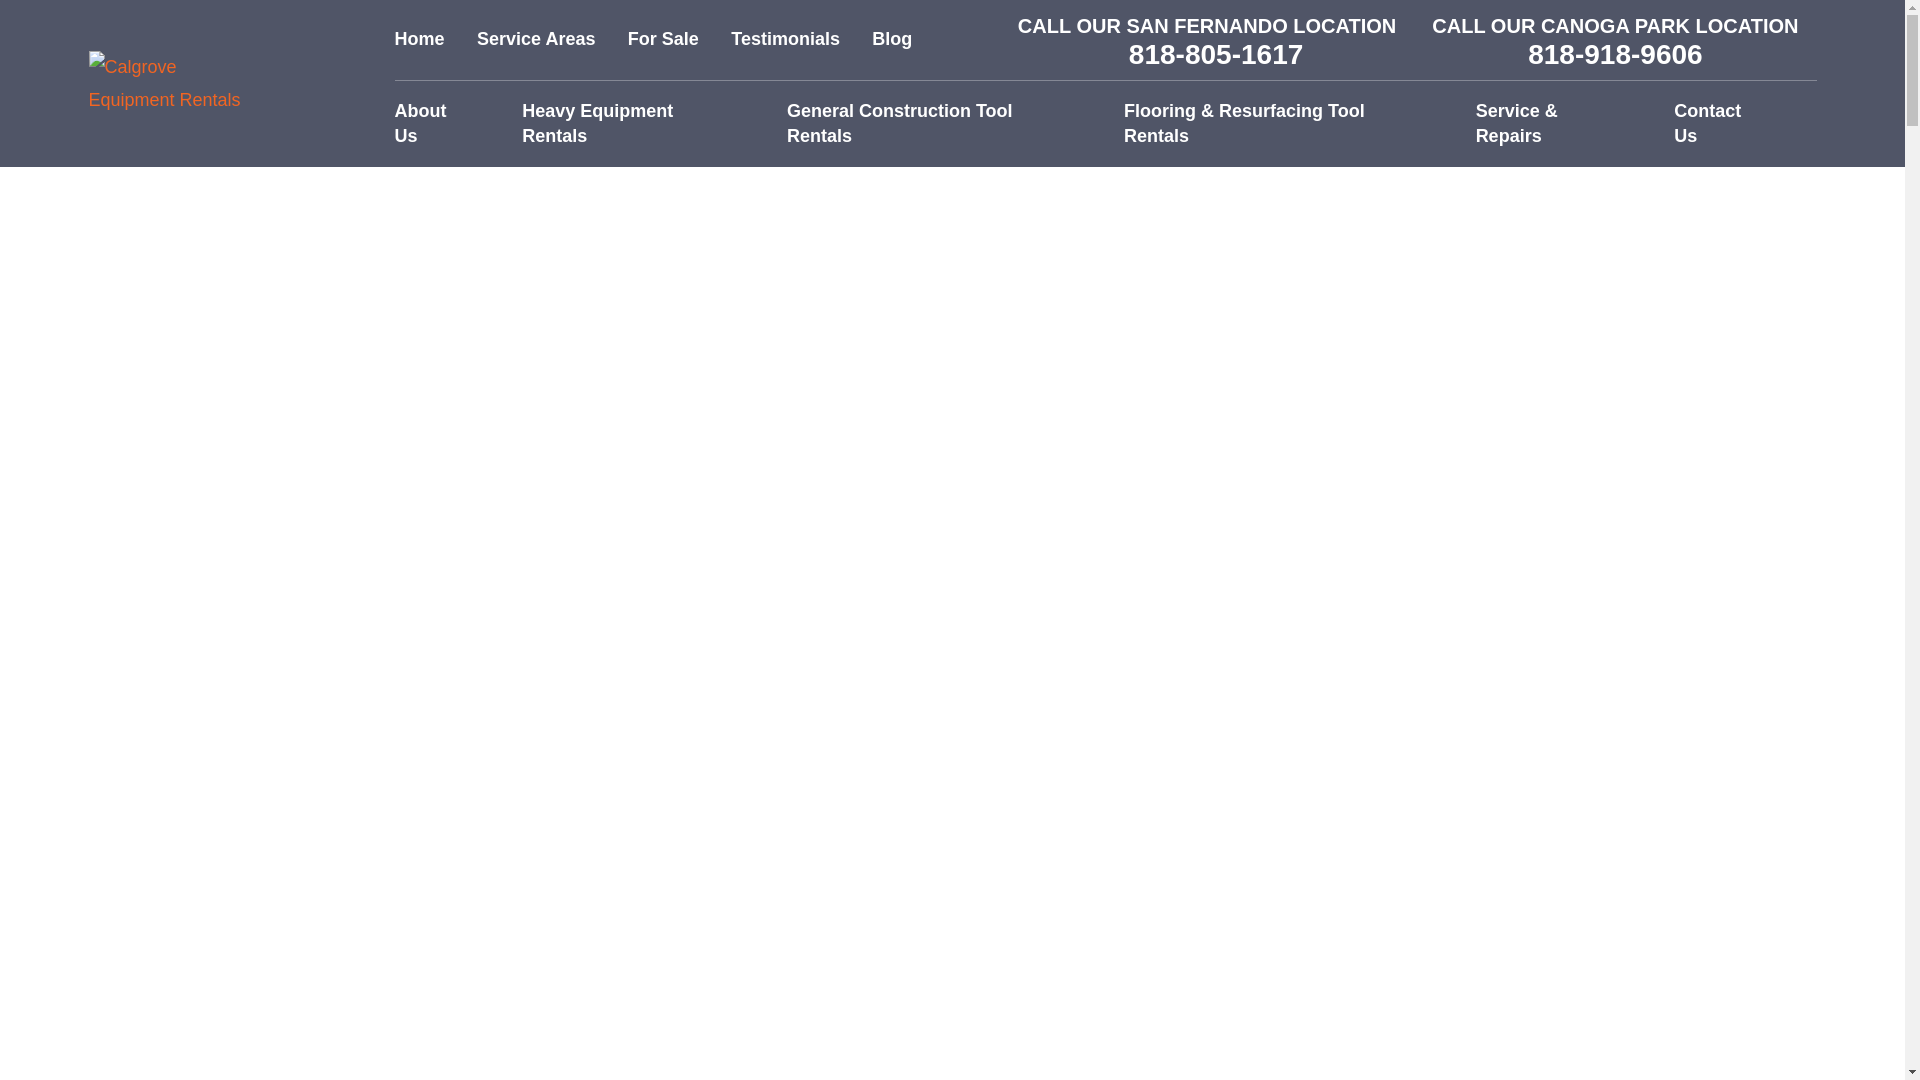  I want to click on 818-805-1617, so click(1216, 55).